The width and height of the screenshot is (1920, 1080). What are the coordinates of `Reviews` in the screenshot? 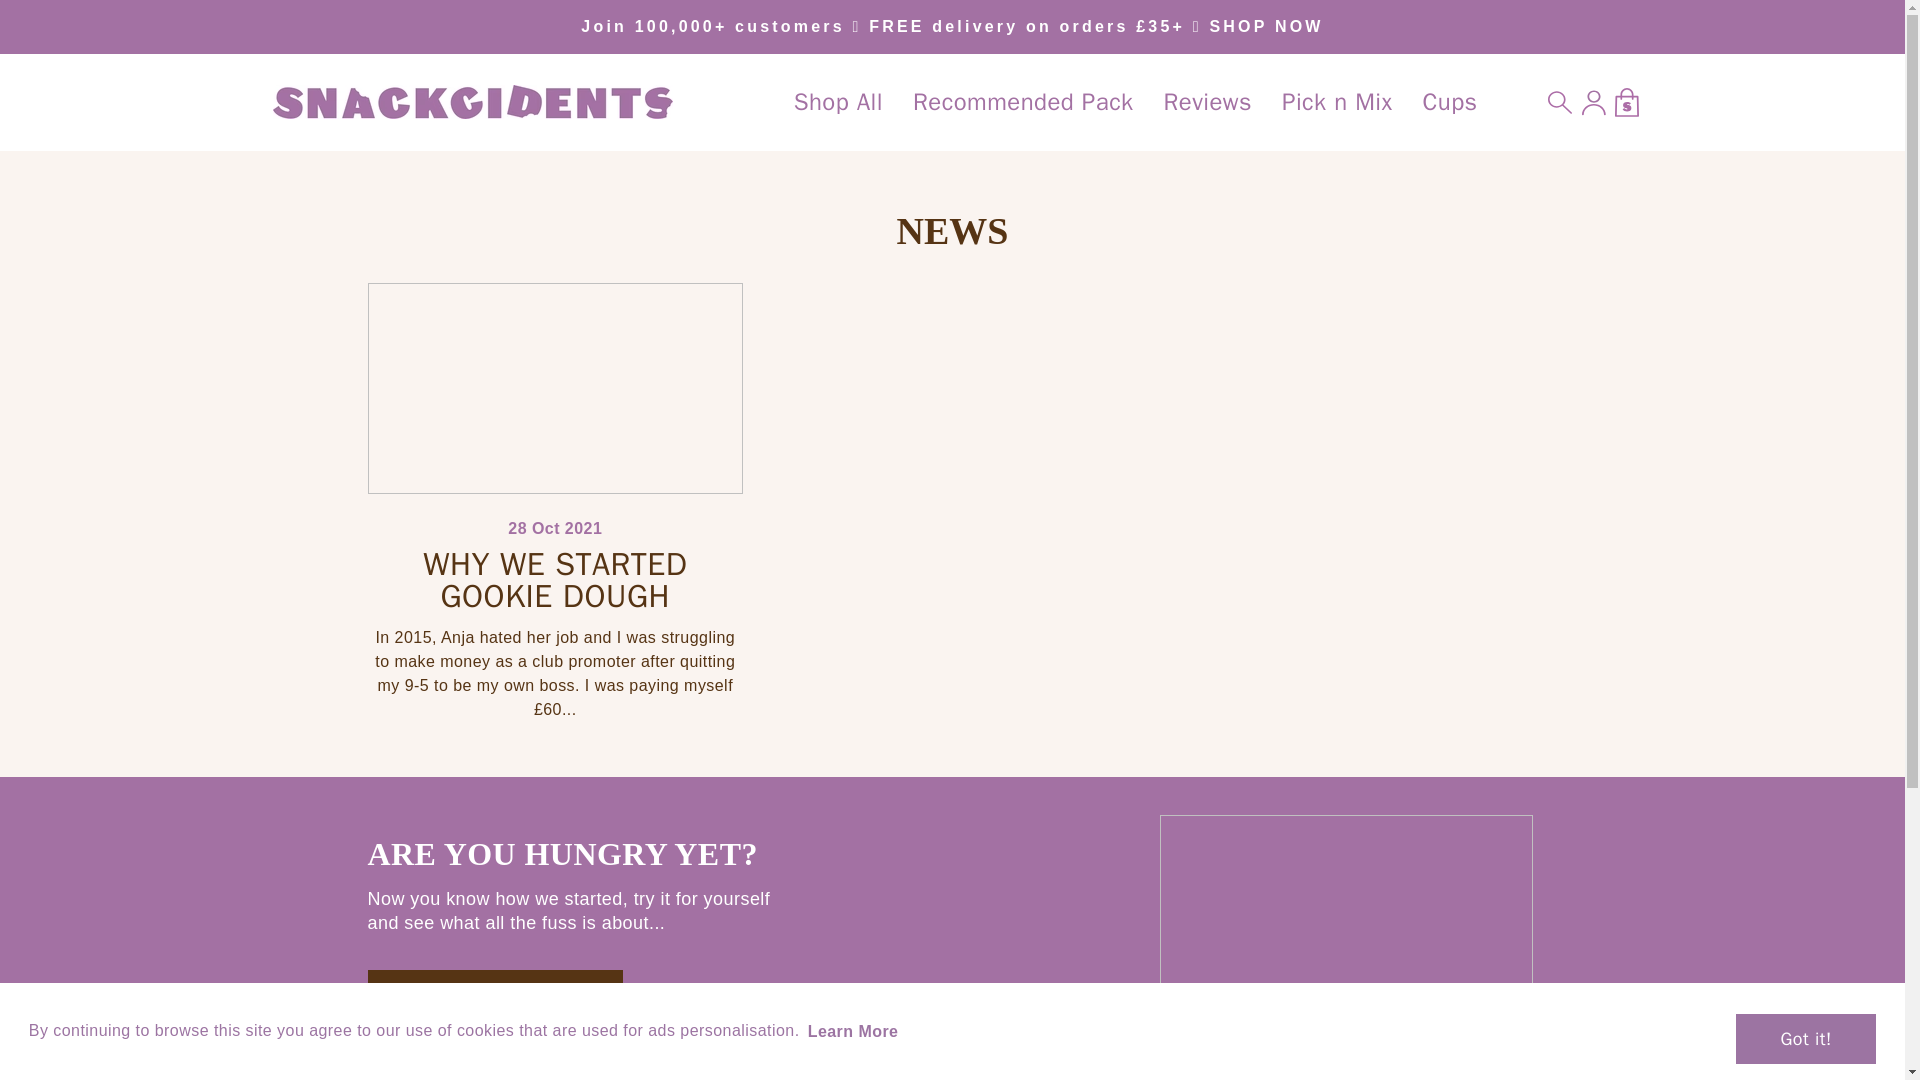 It's located at (1208, 102).